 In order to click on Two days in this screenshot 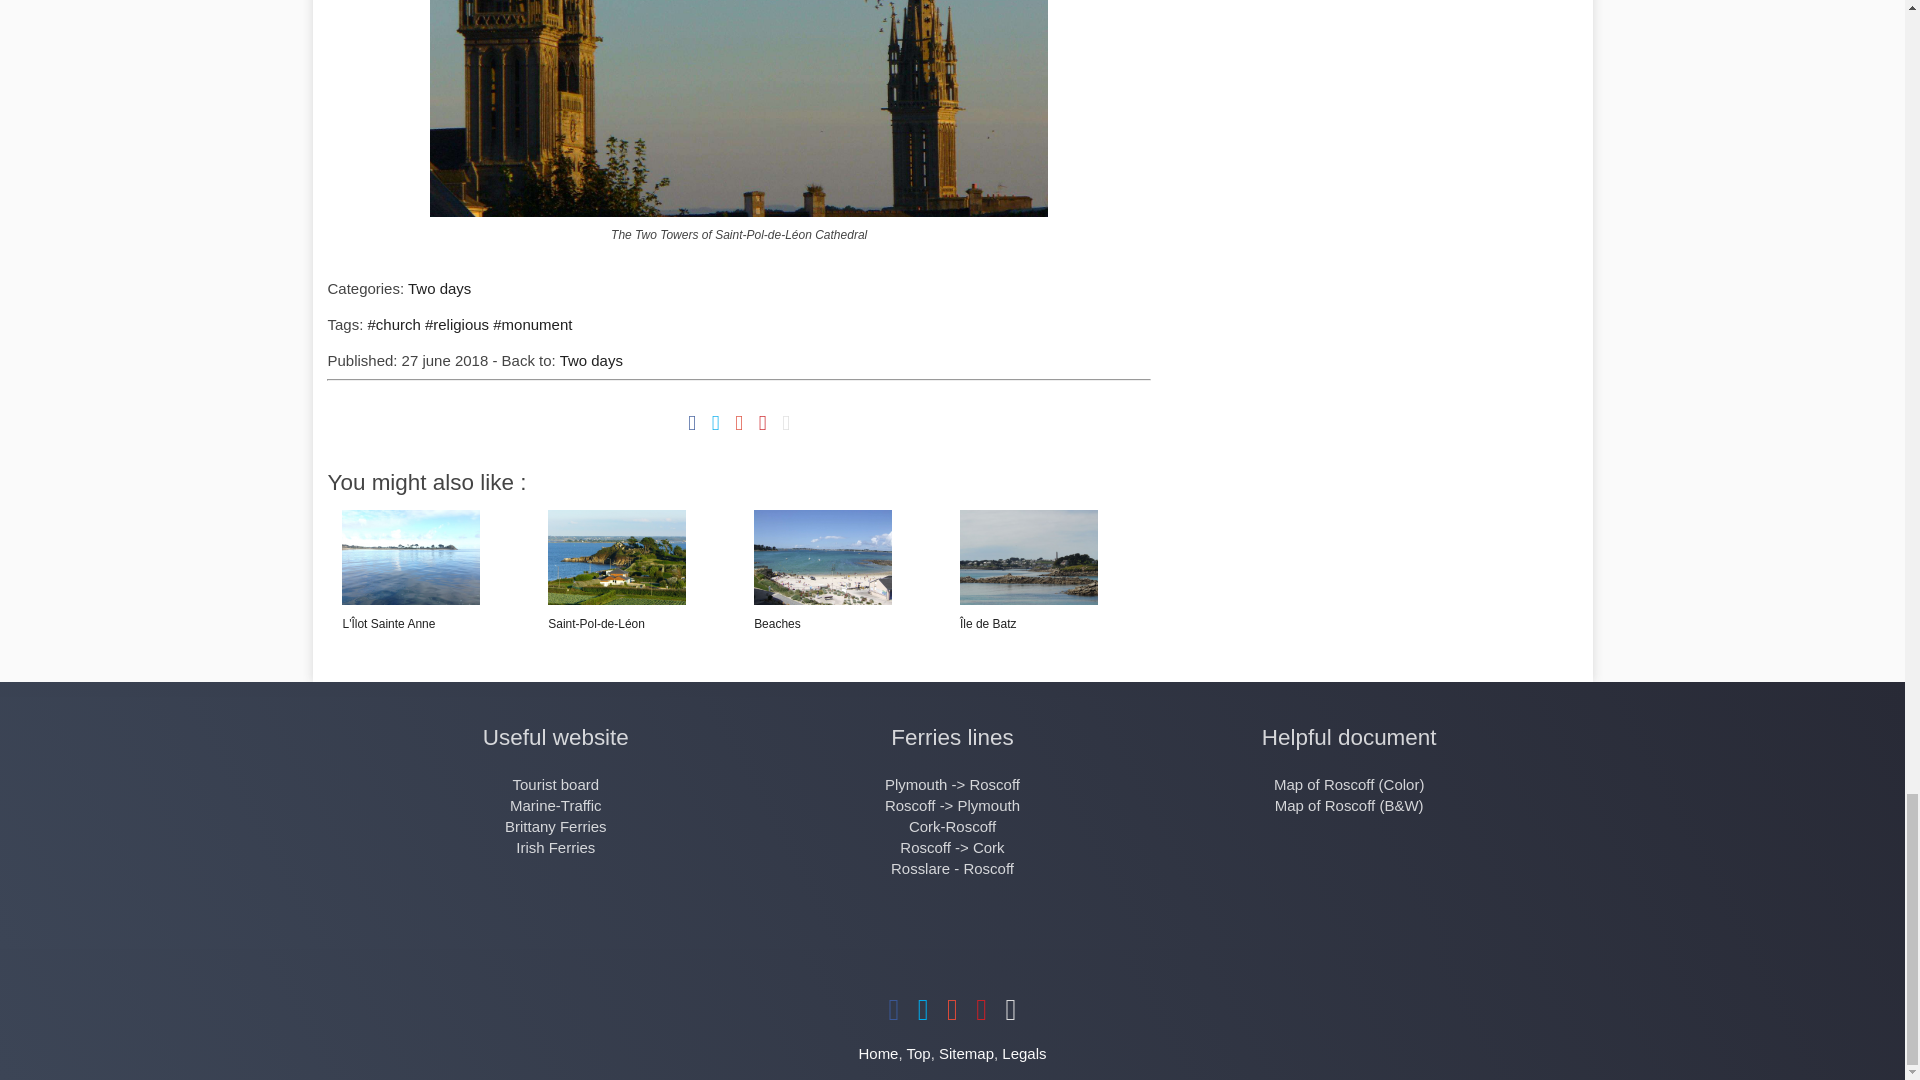, I will do `click(438, 288)`.